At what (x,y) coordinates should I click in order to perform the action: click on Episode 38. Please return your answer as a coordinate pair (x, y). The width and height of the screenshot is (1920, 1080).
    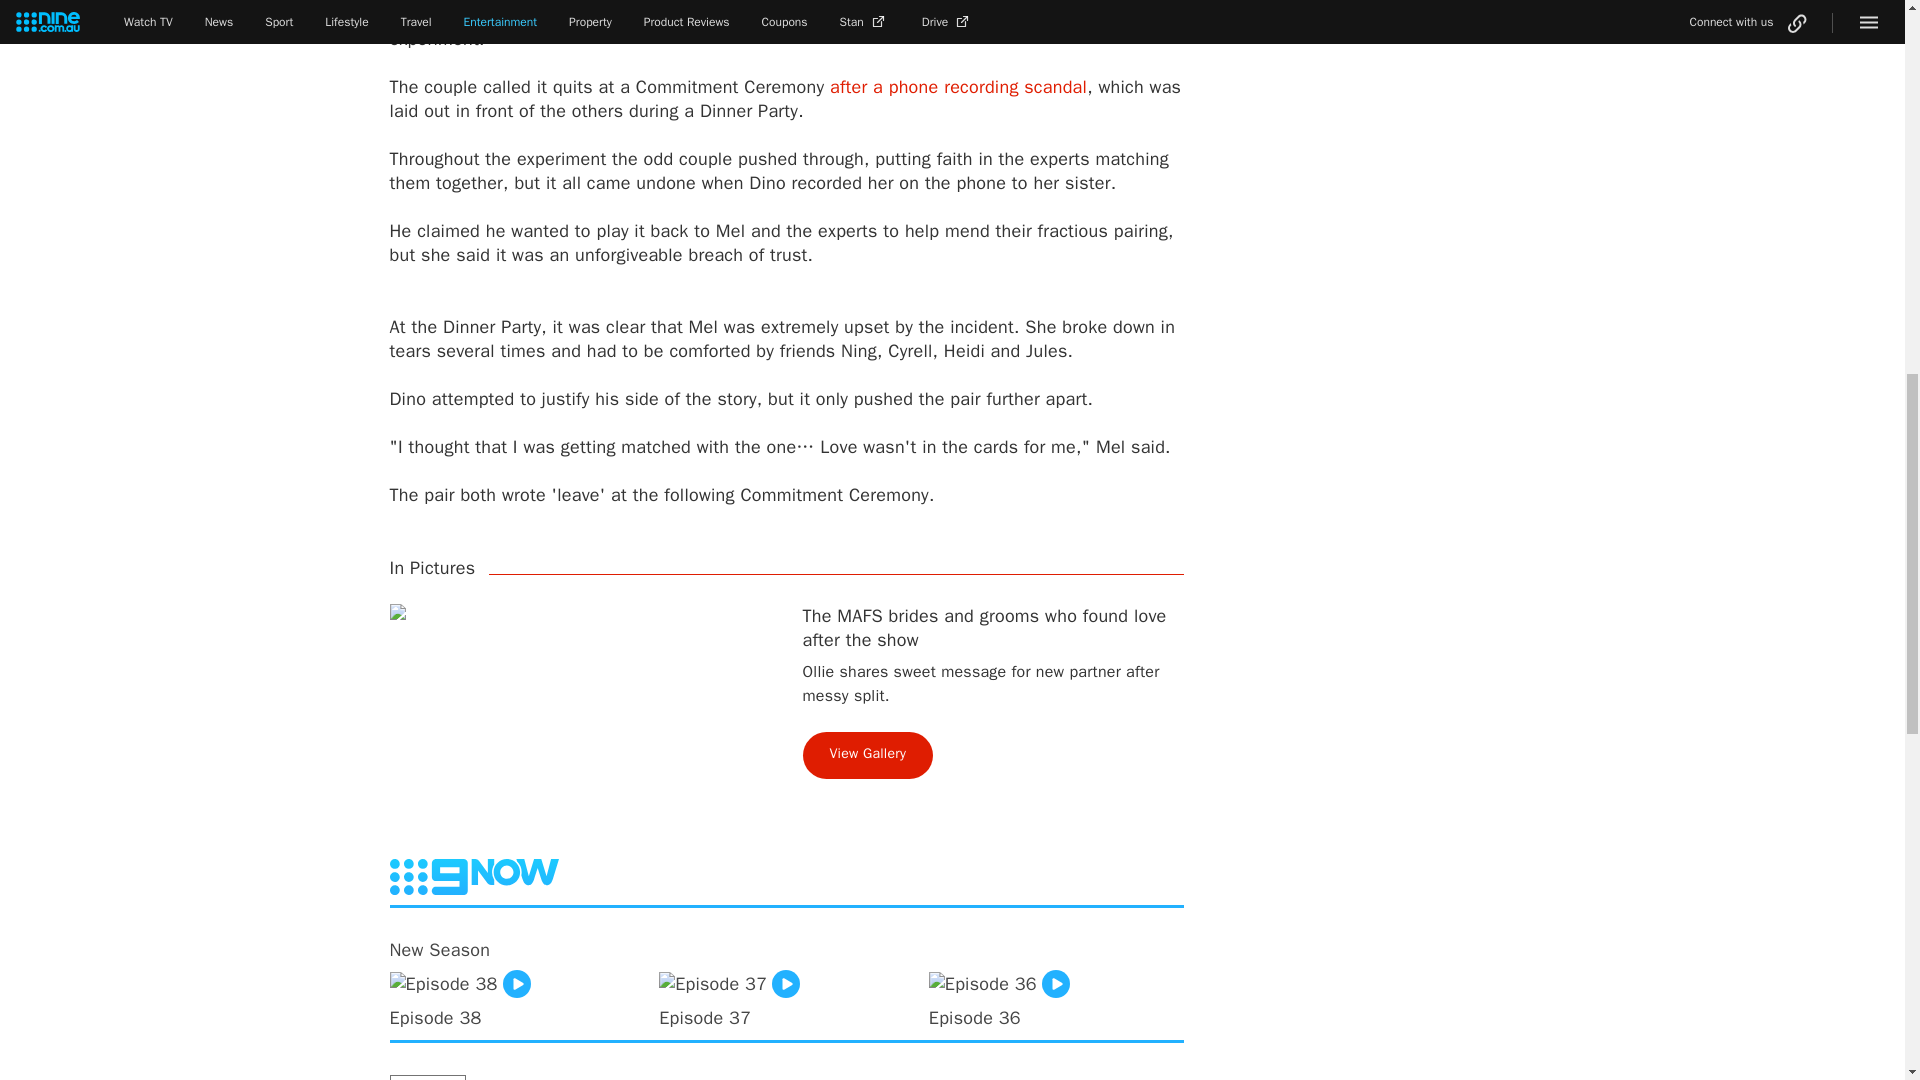
    Looking at the image, I should click on (517, 996).